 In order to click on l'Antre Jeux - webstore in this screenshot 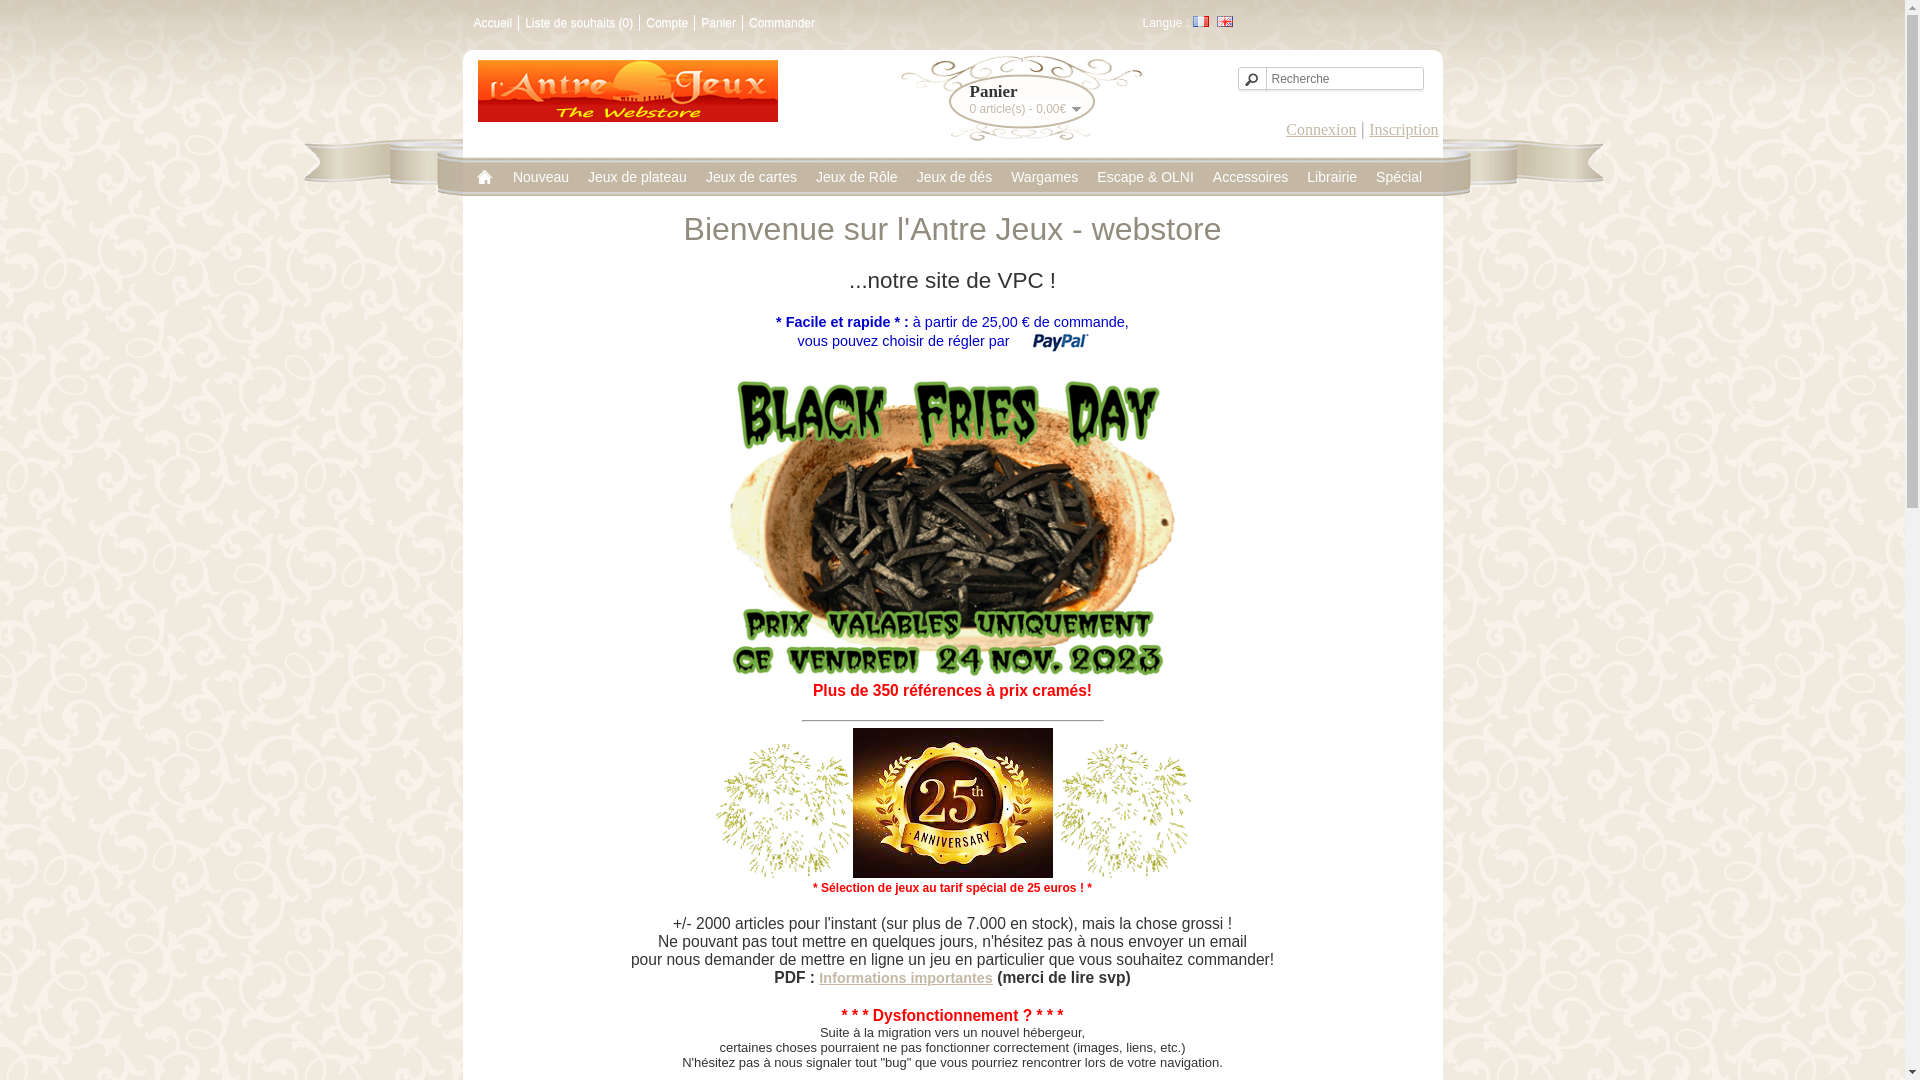, I will do `click(628, 91)`.